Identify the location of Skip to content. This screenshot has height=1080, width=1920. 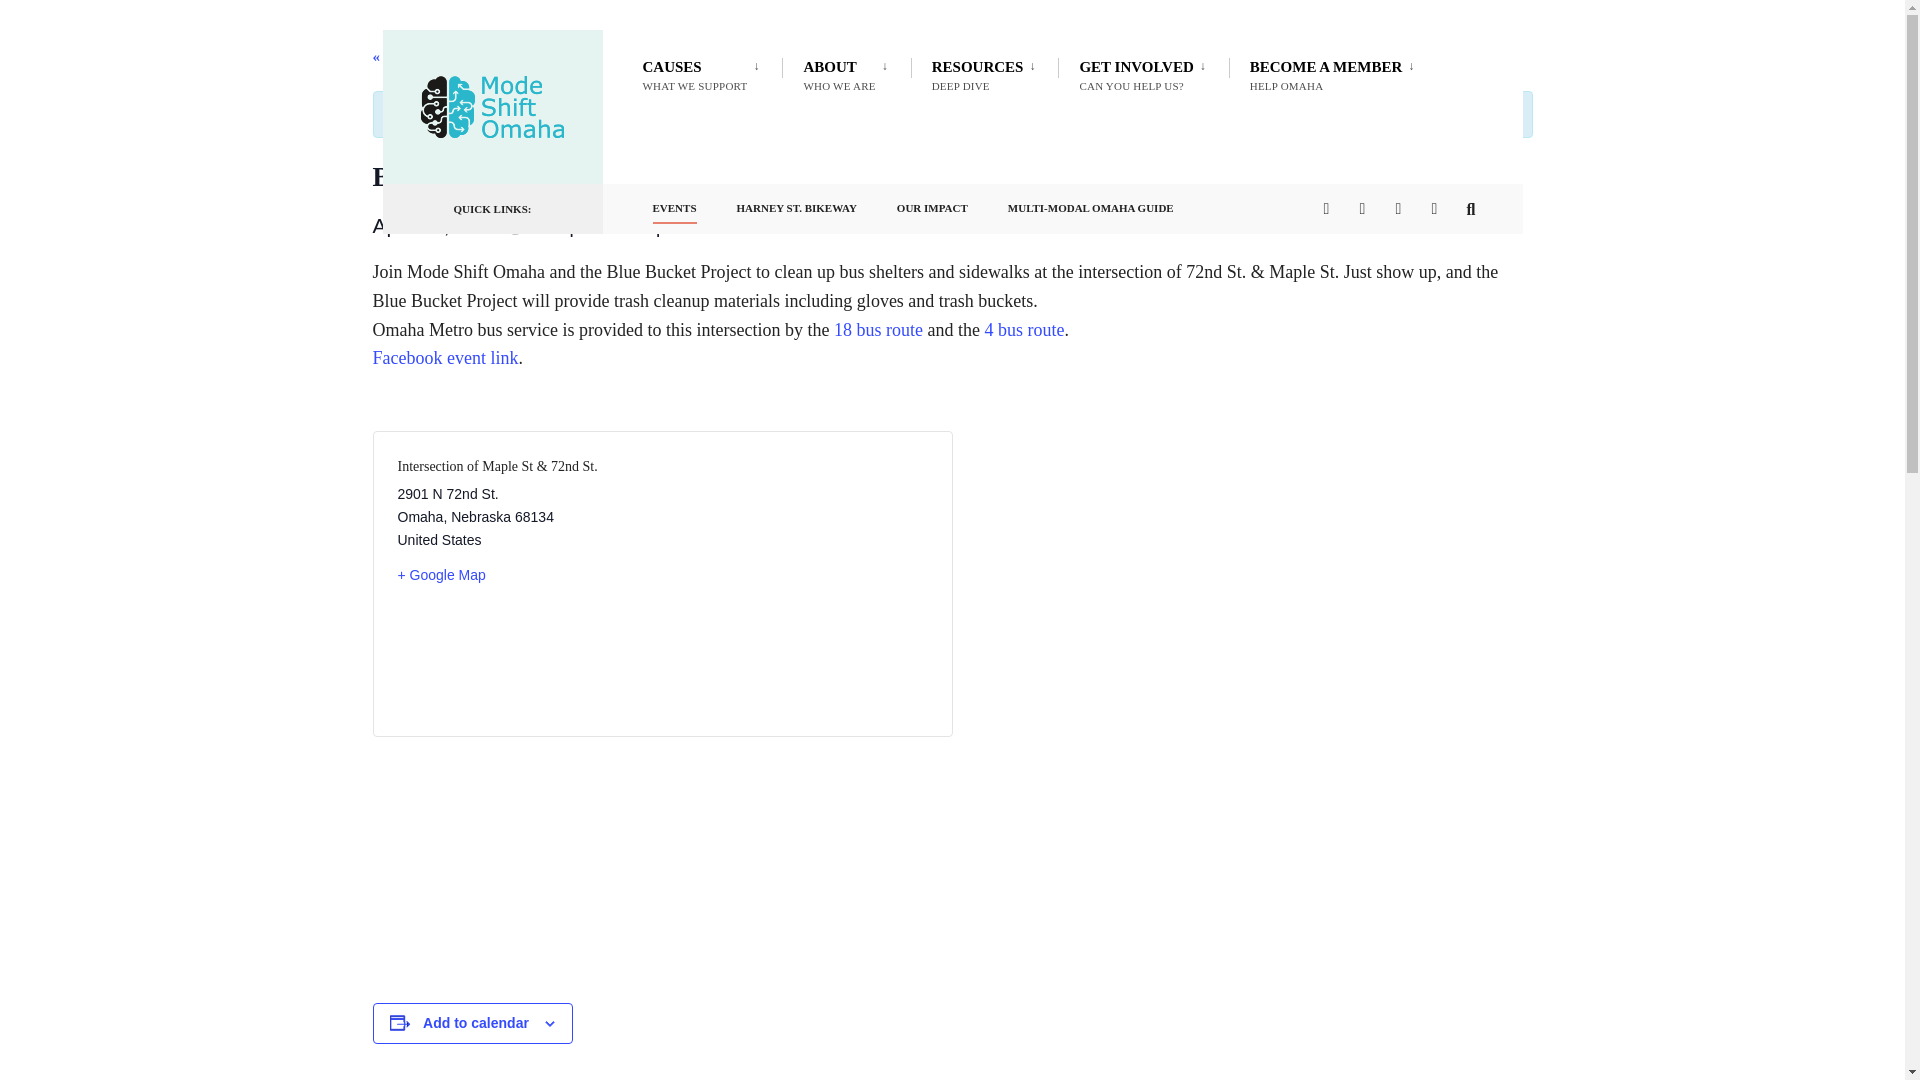
(674, 203).